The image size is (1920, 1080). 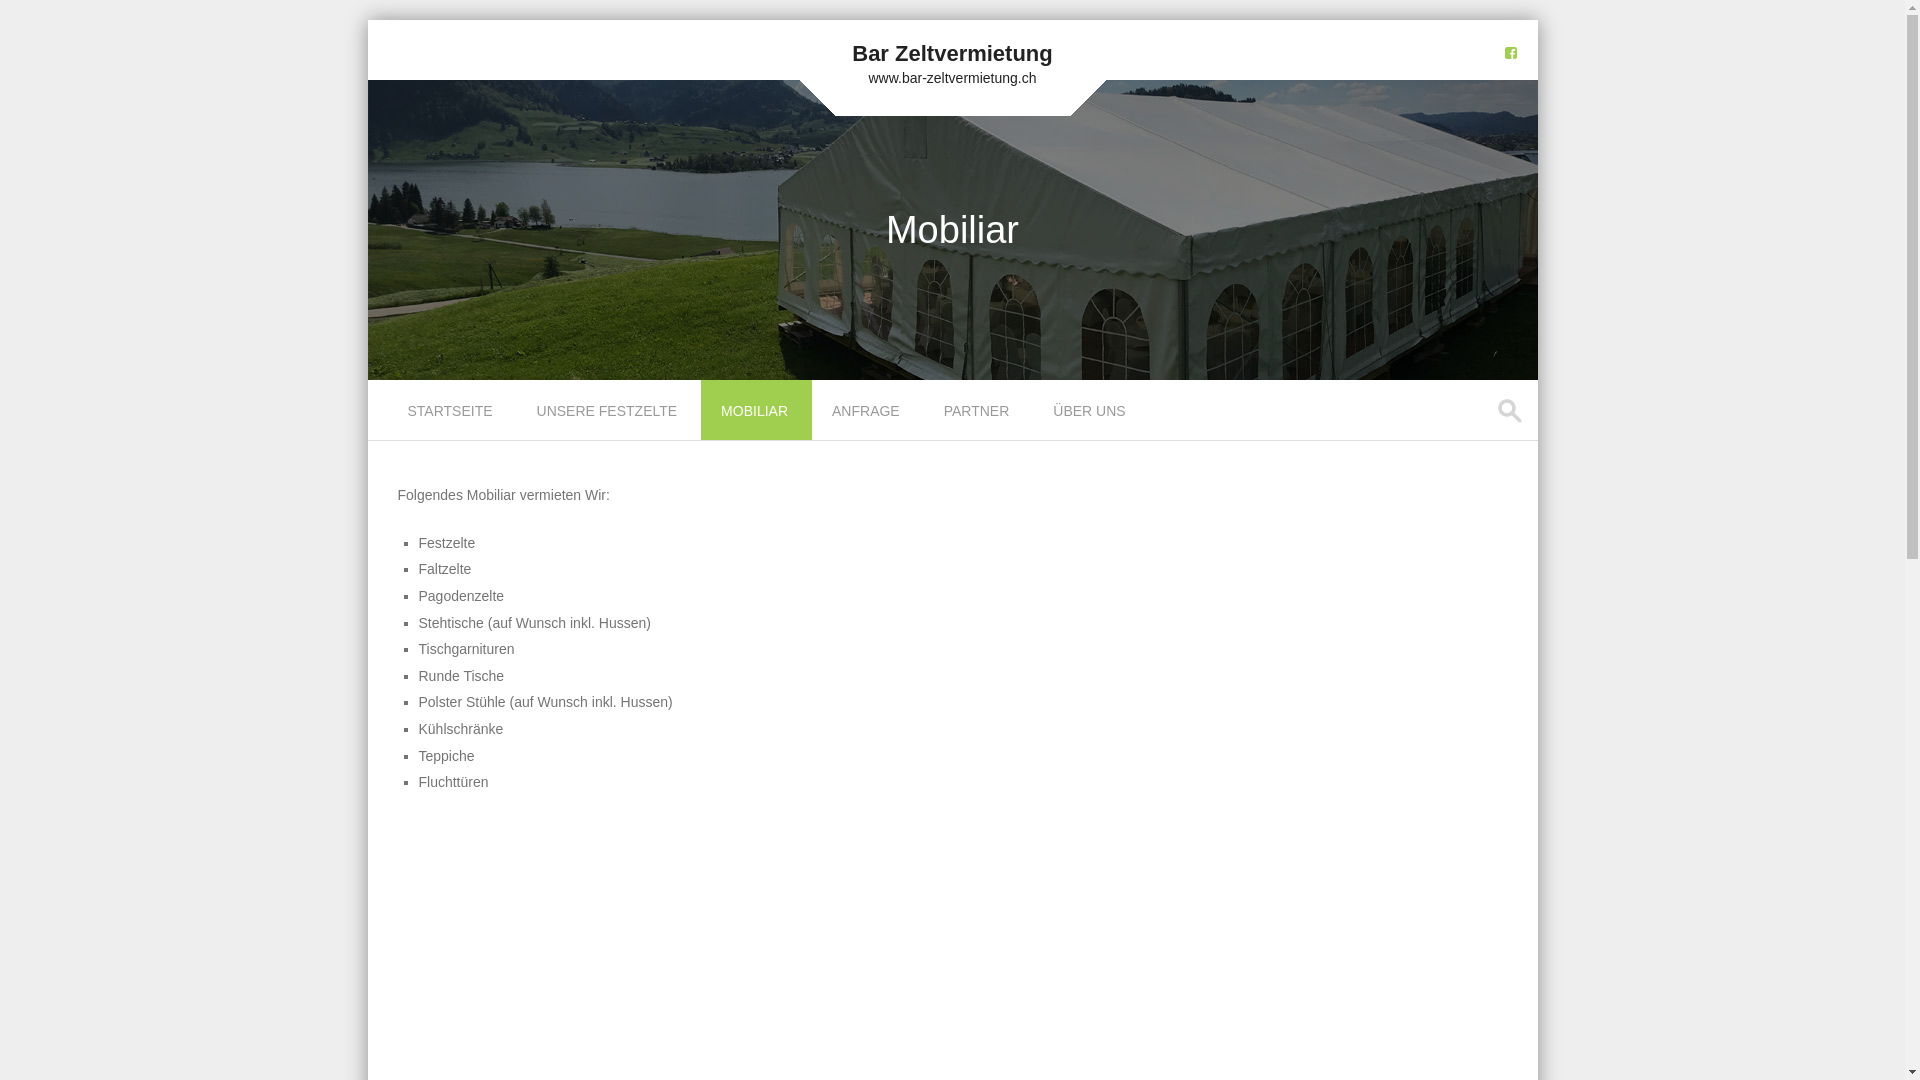 I want to click on Skip to content, so click(x=414, y=392).